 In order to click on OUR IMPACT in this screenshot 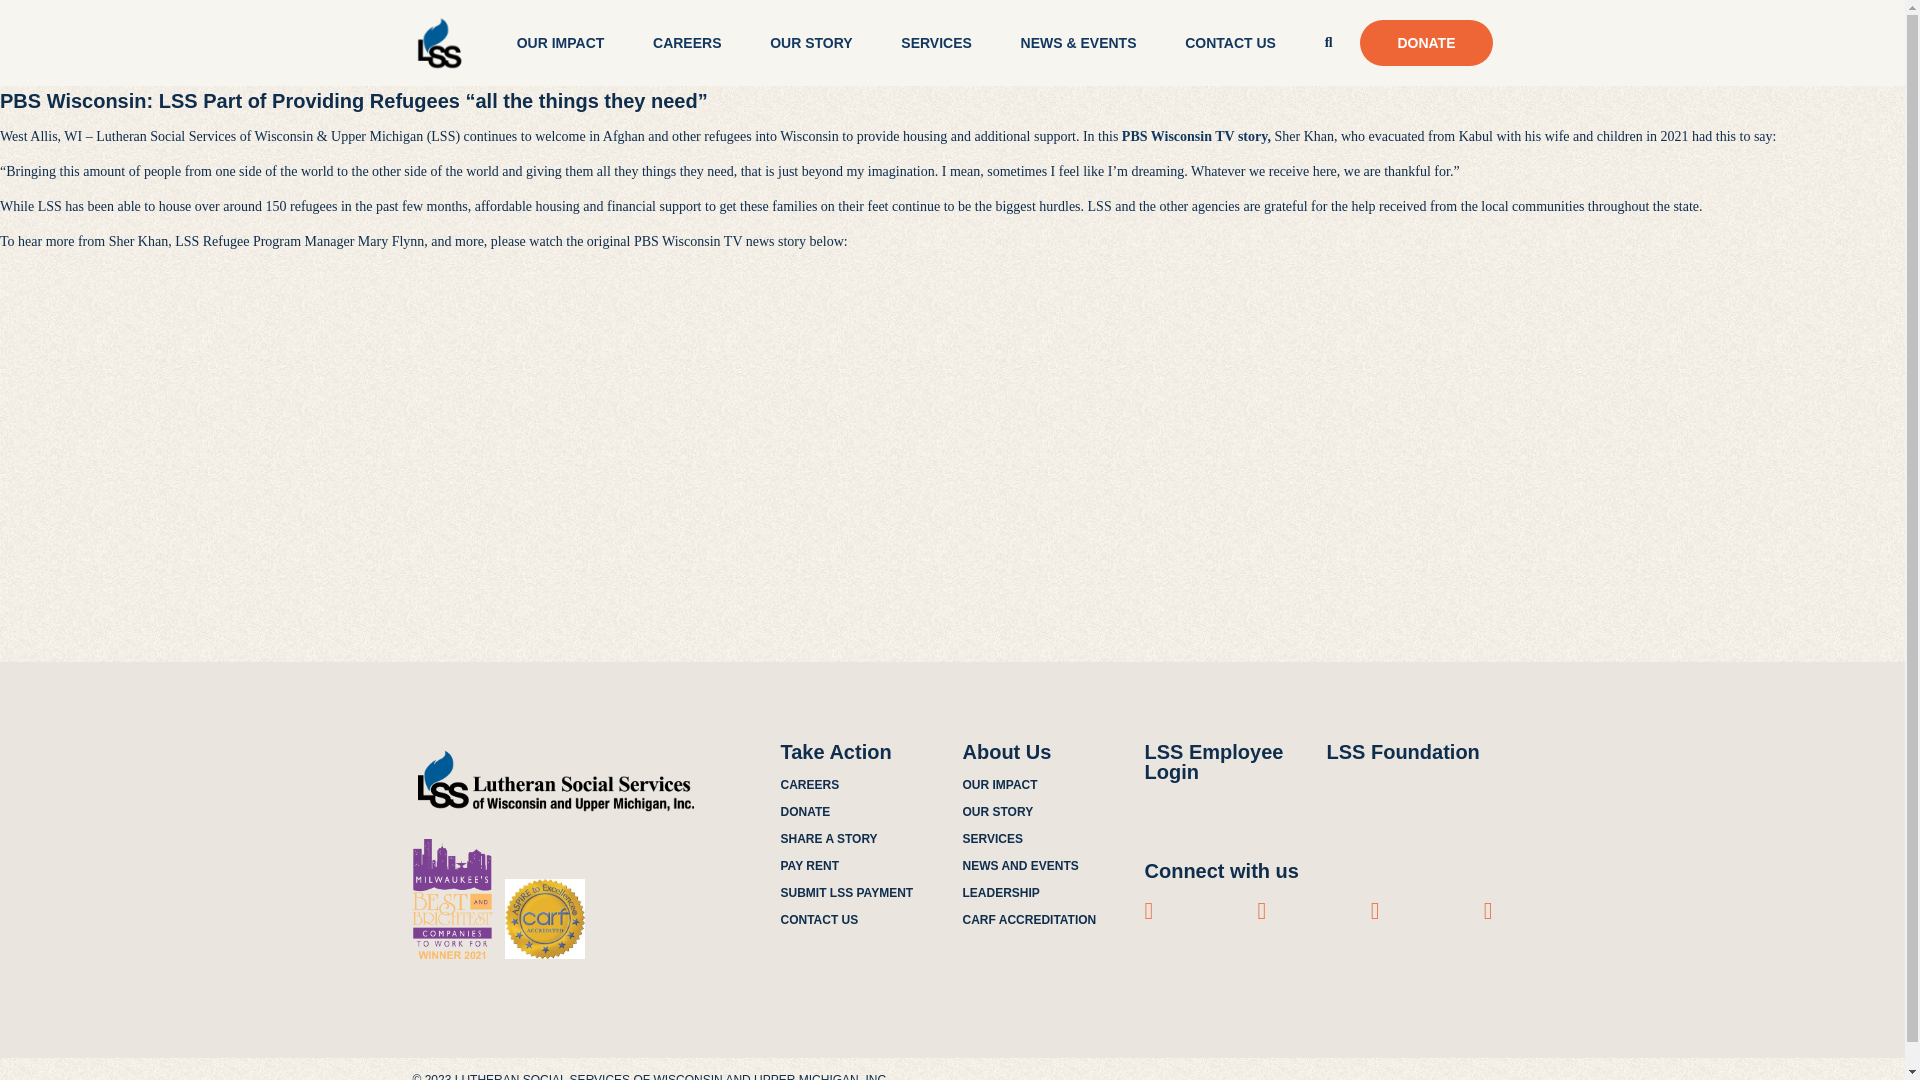, I will do `click(560, 42)`.